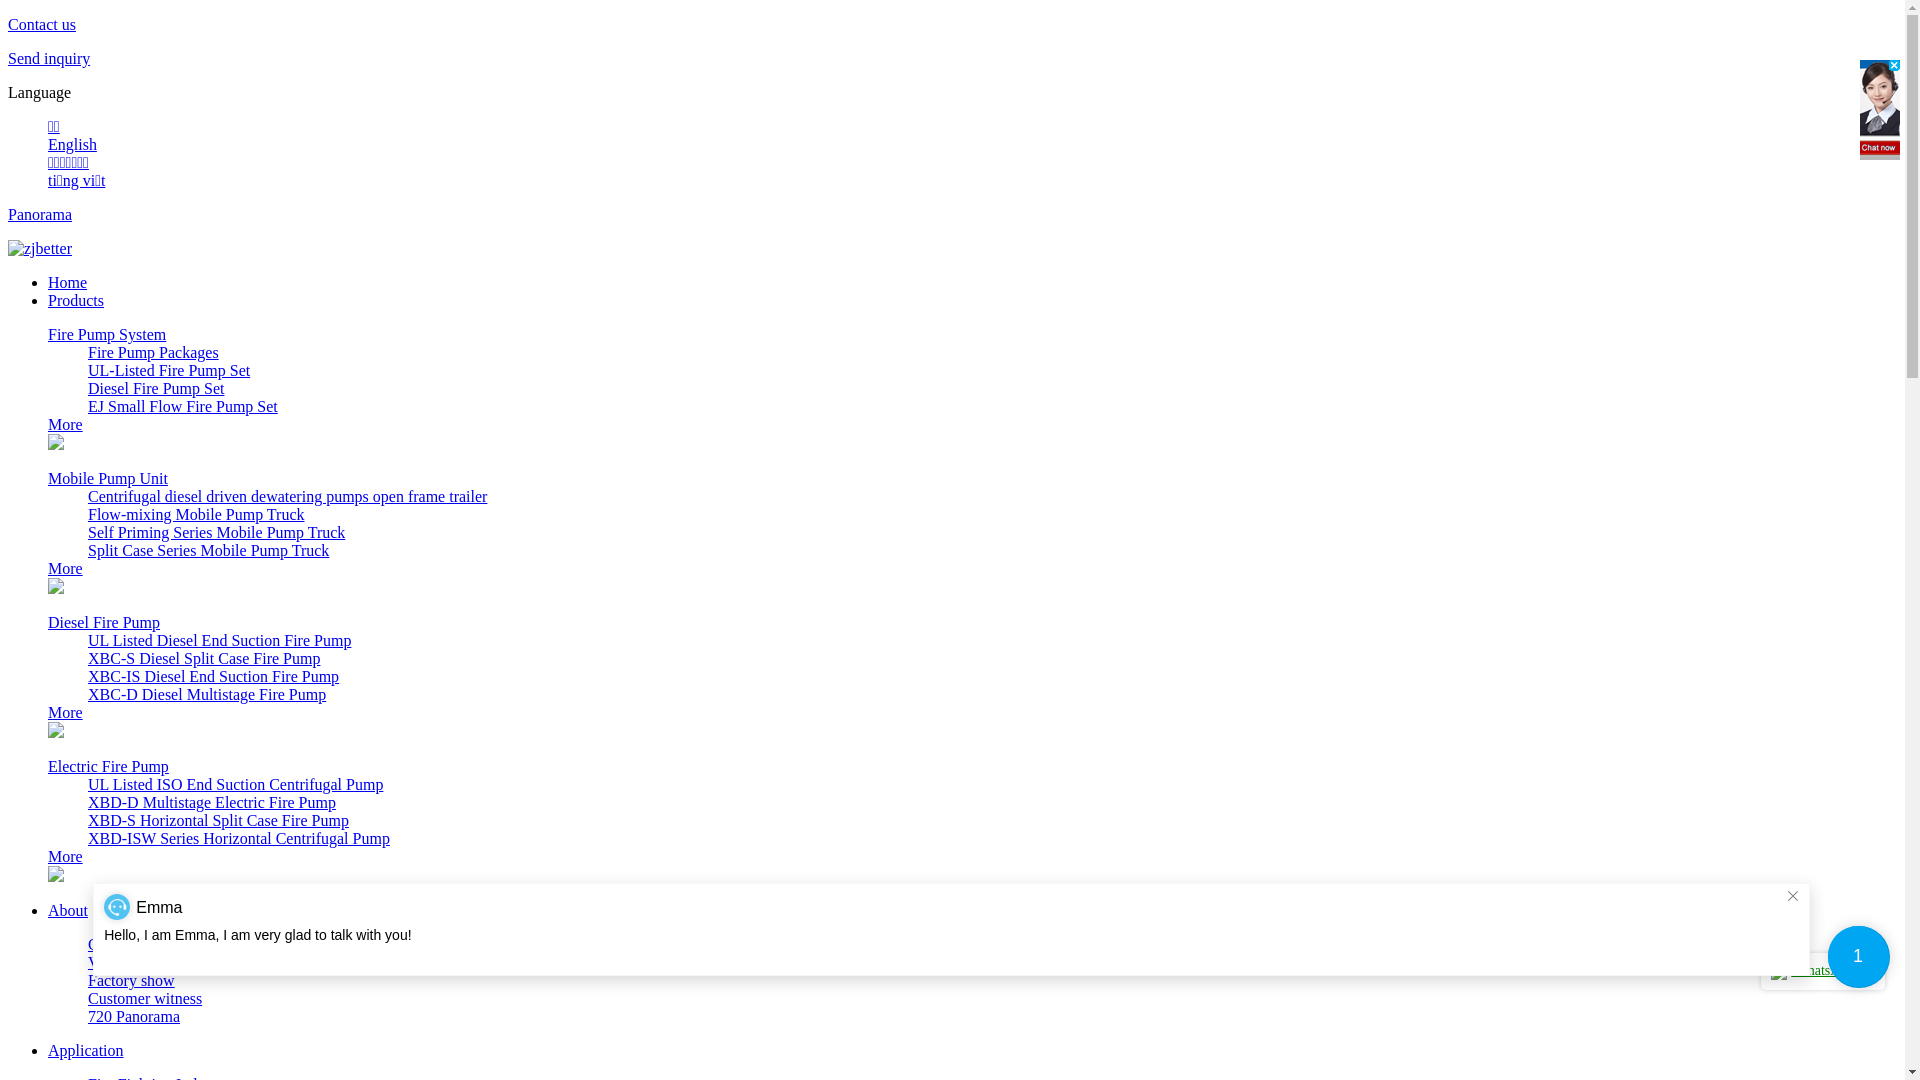  I want to click on Products, so click(76, 300).